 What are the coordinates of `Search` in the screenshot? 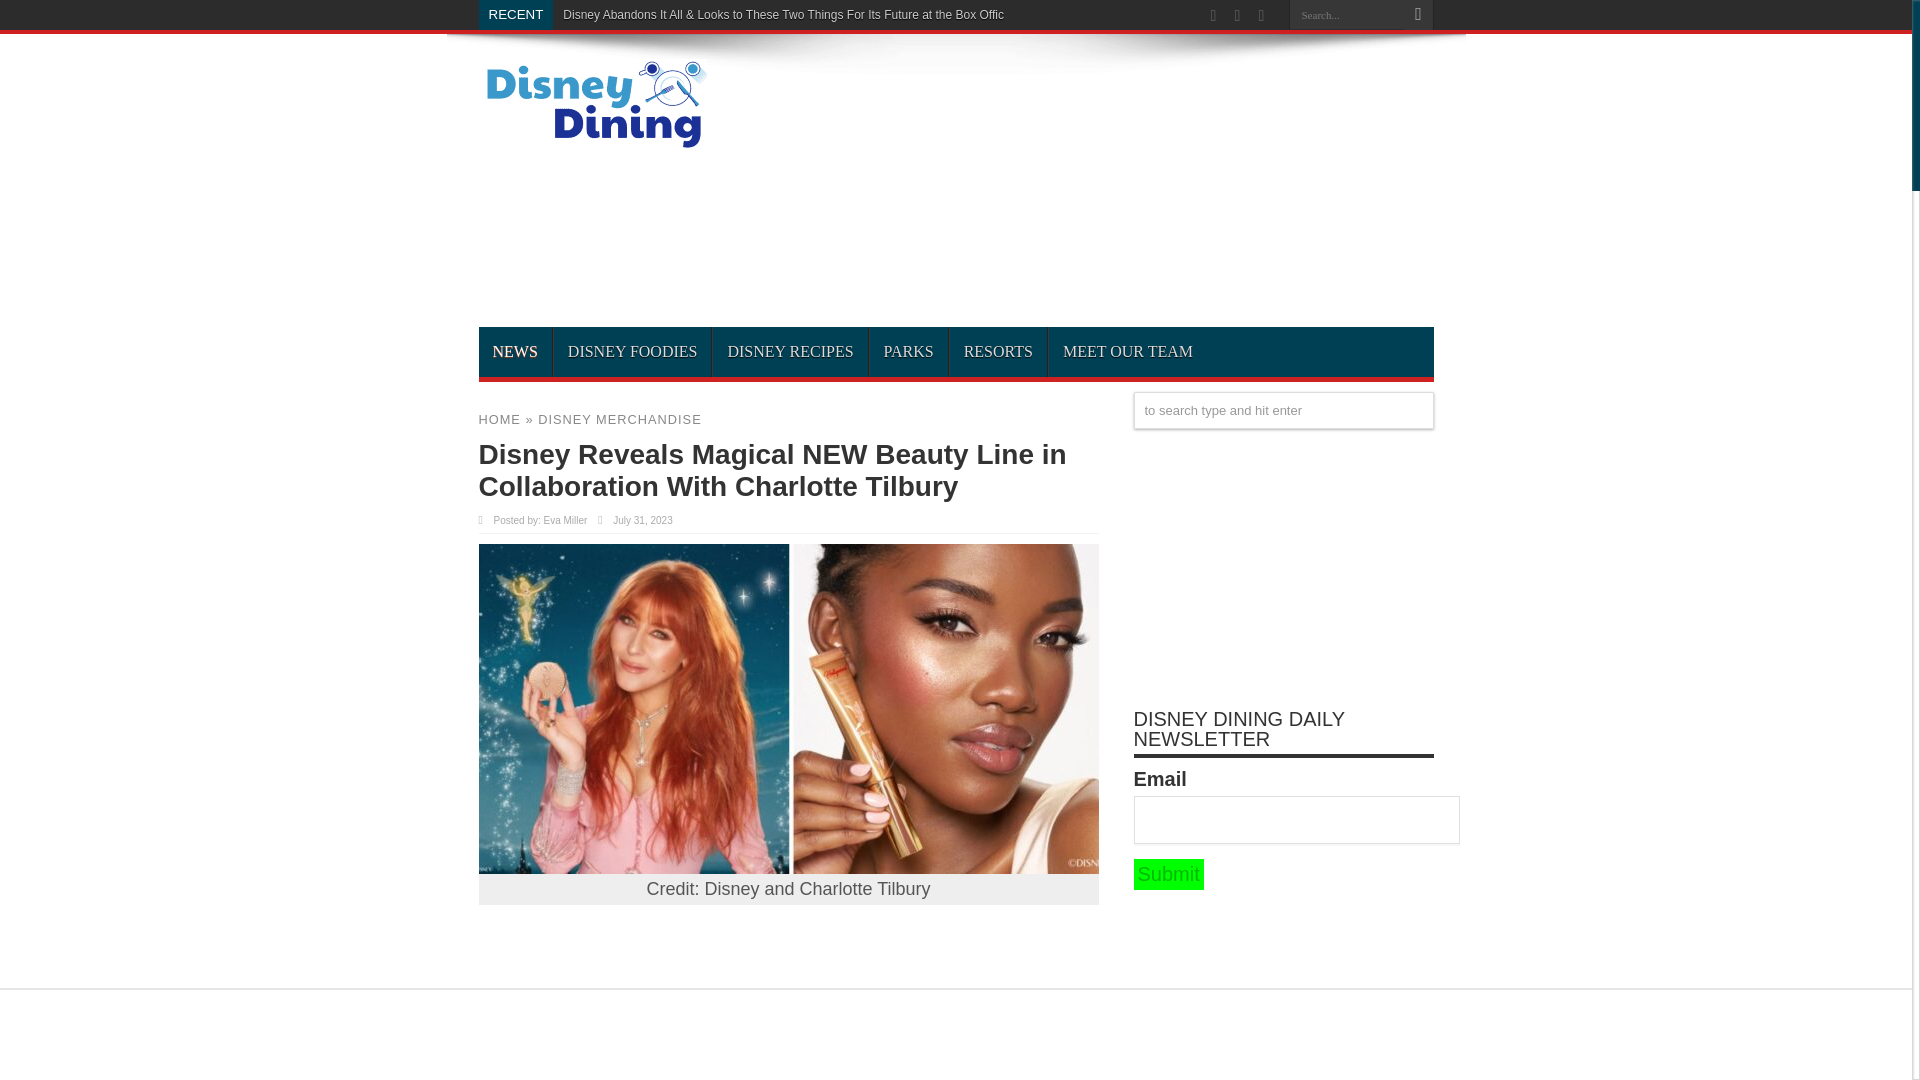 It's located at (1418, 15).